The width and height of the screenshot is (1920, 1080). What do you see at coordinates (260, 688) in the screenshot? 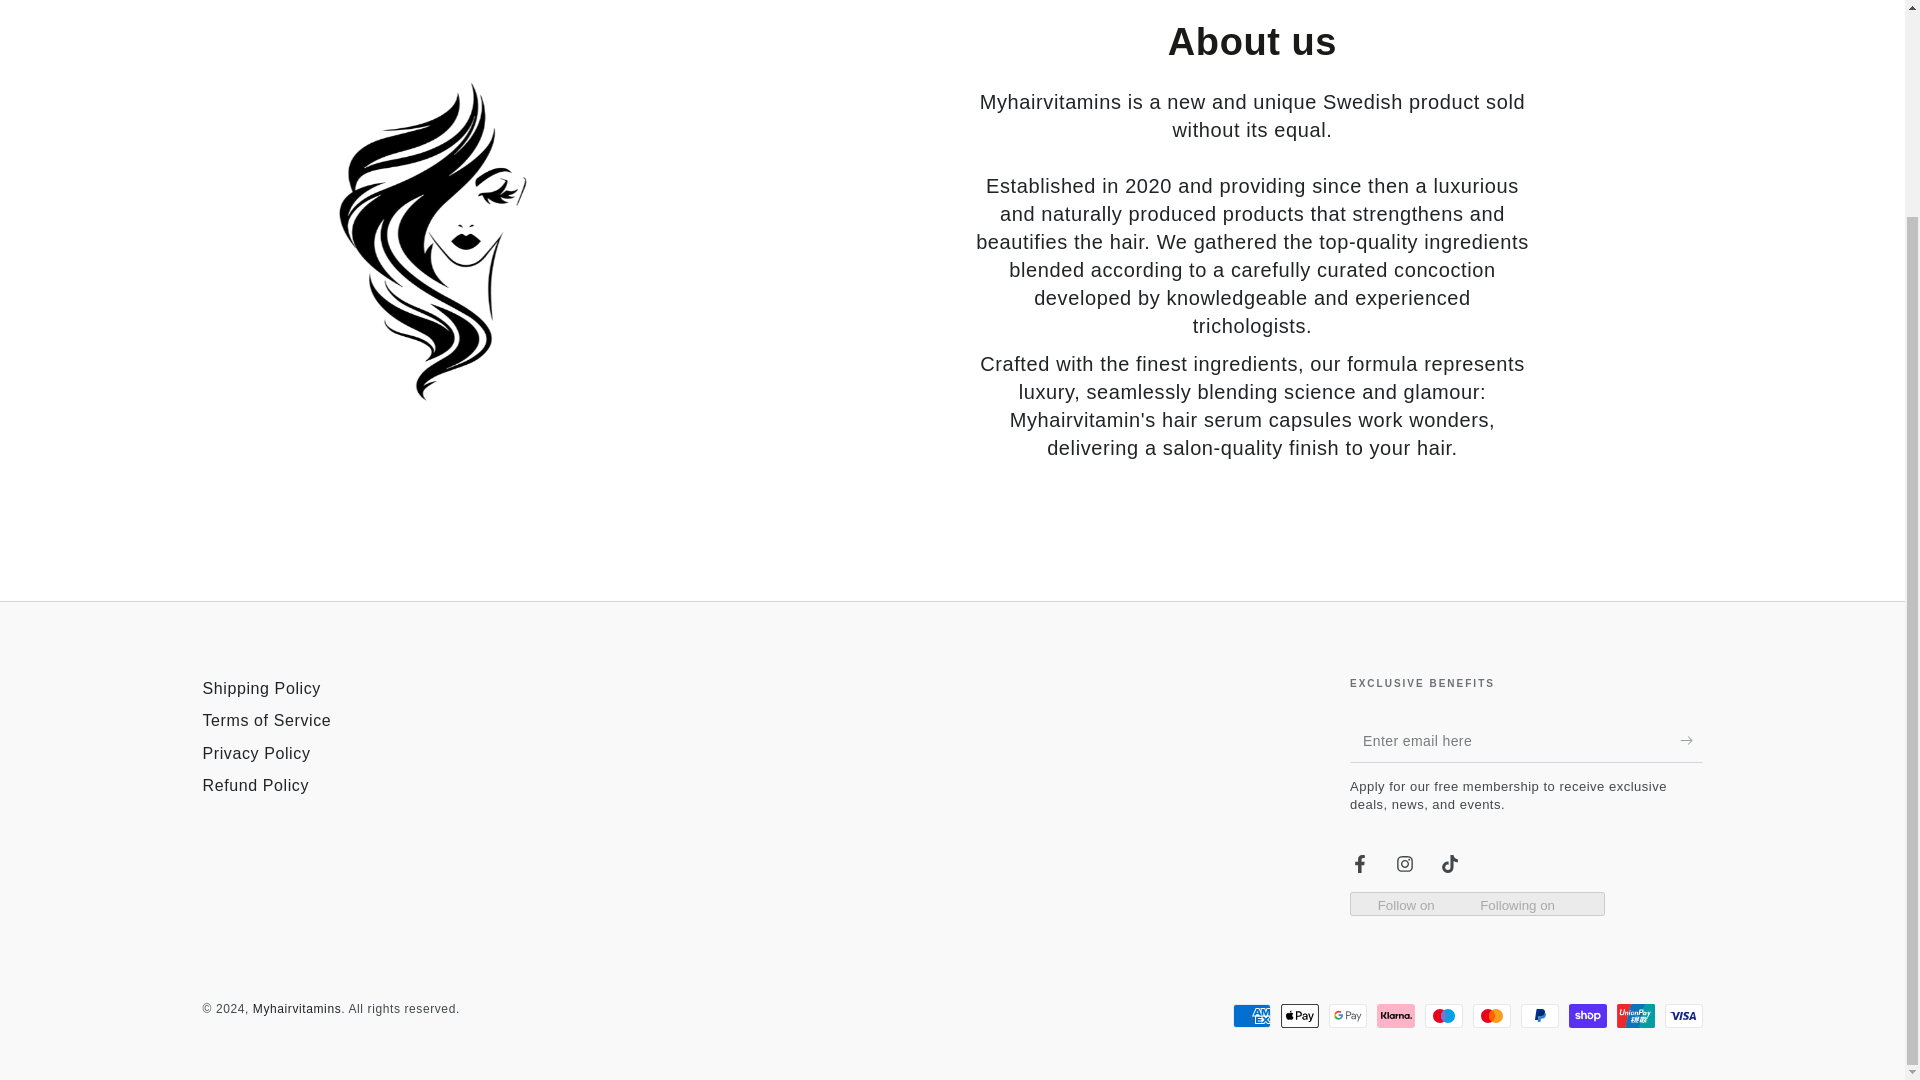
I see `Shipping Policy` at bounding box center [260, 688].